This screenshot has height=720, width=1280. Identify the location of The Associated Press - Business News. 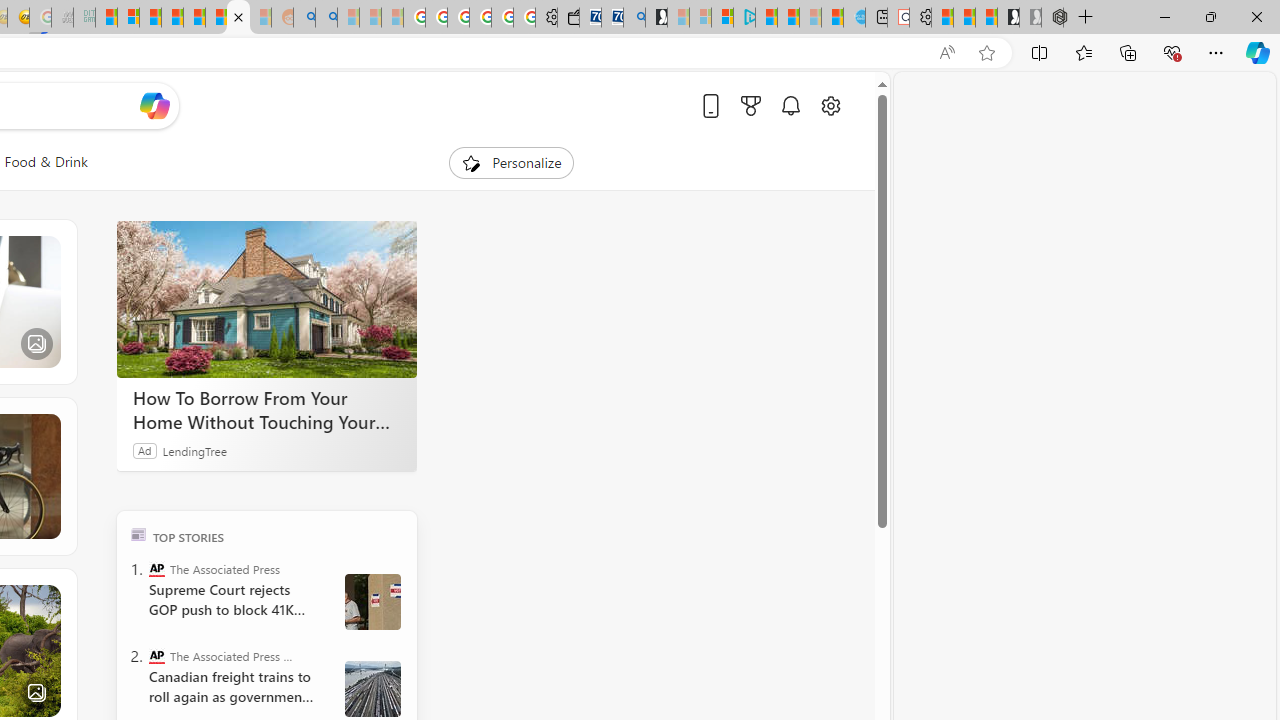
(156, 656).